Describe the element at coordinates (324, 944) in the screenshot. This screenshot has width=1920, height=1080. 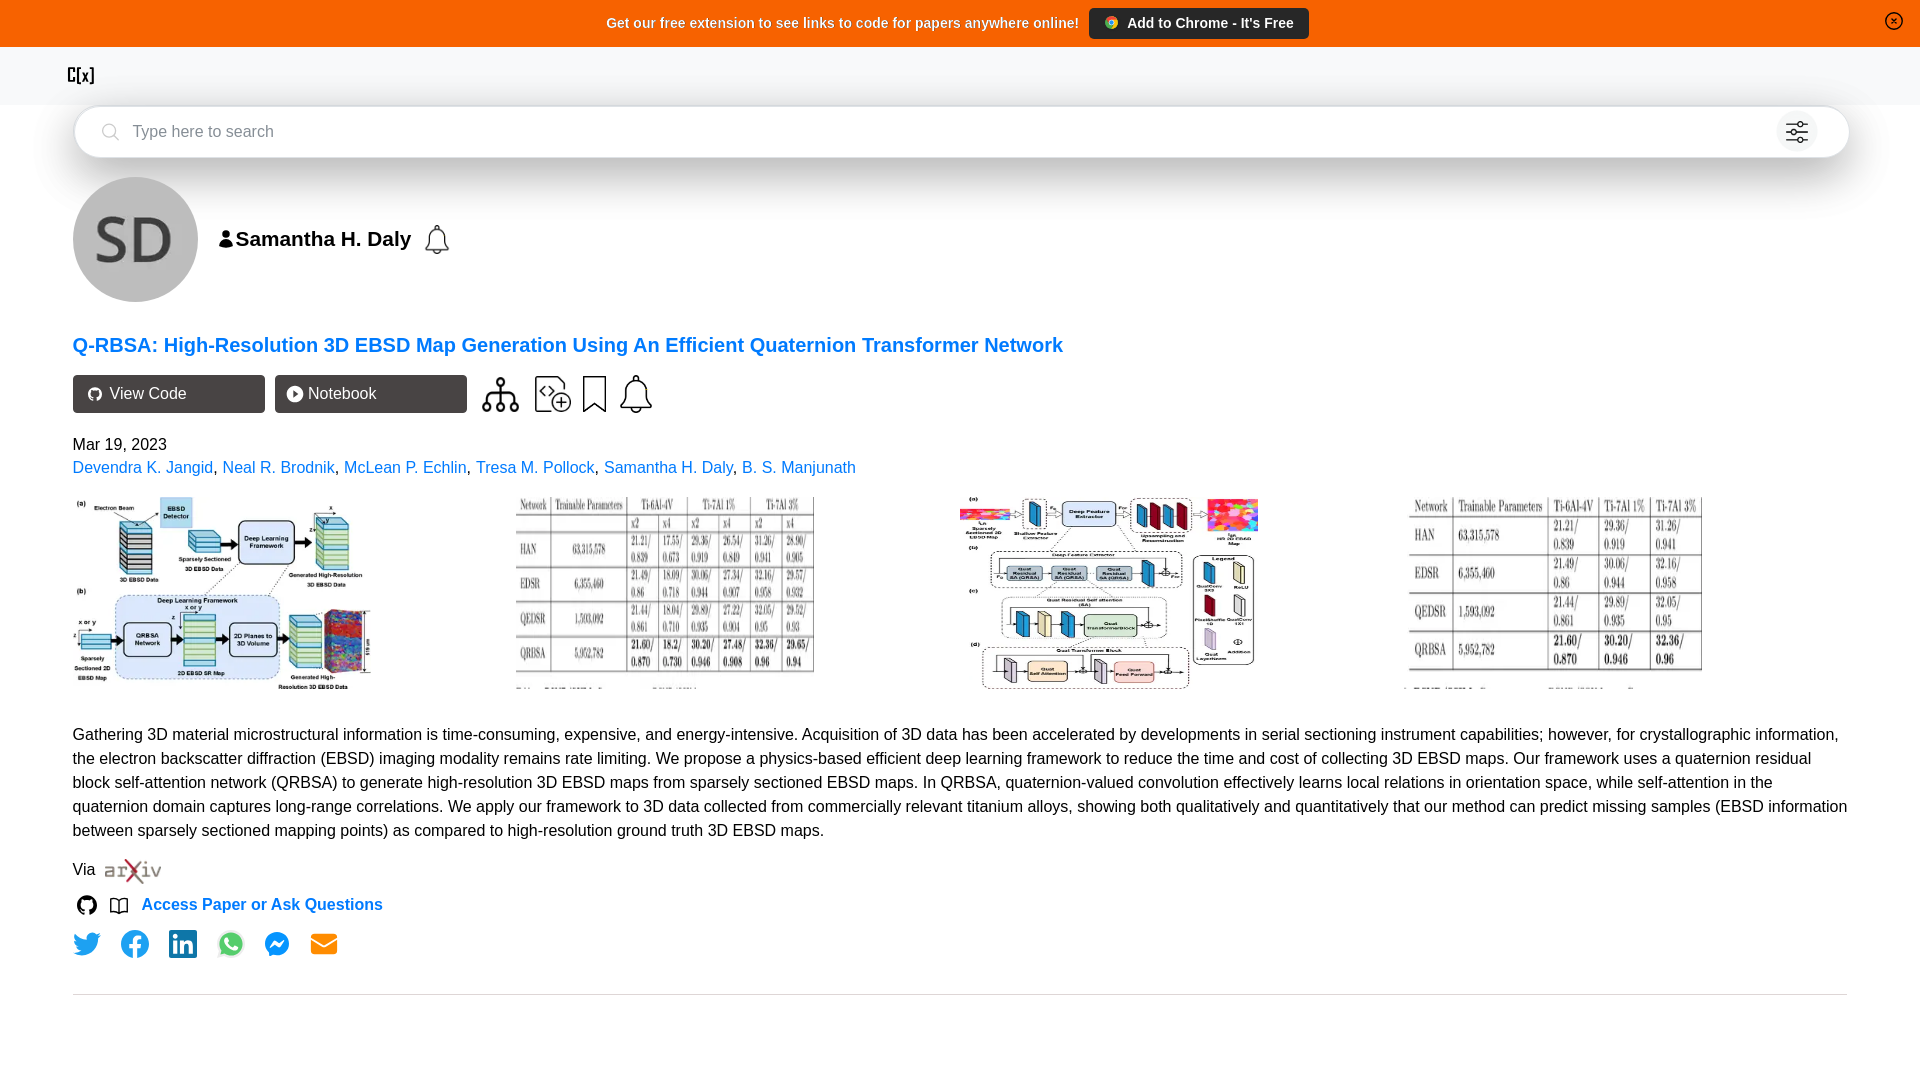
I see `Share via Email` at that location.